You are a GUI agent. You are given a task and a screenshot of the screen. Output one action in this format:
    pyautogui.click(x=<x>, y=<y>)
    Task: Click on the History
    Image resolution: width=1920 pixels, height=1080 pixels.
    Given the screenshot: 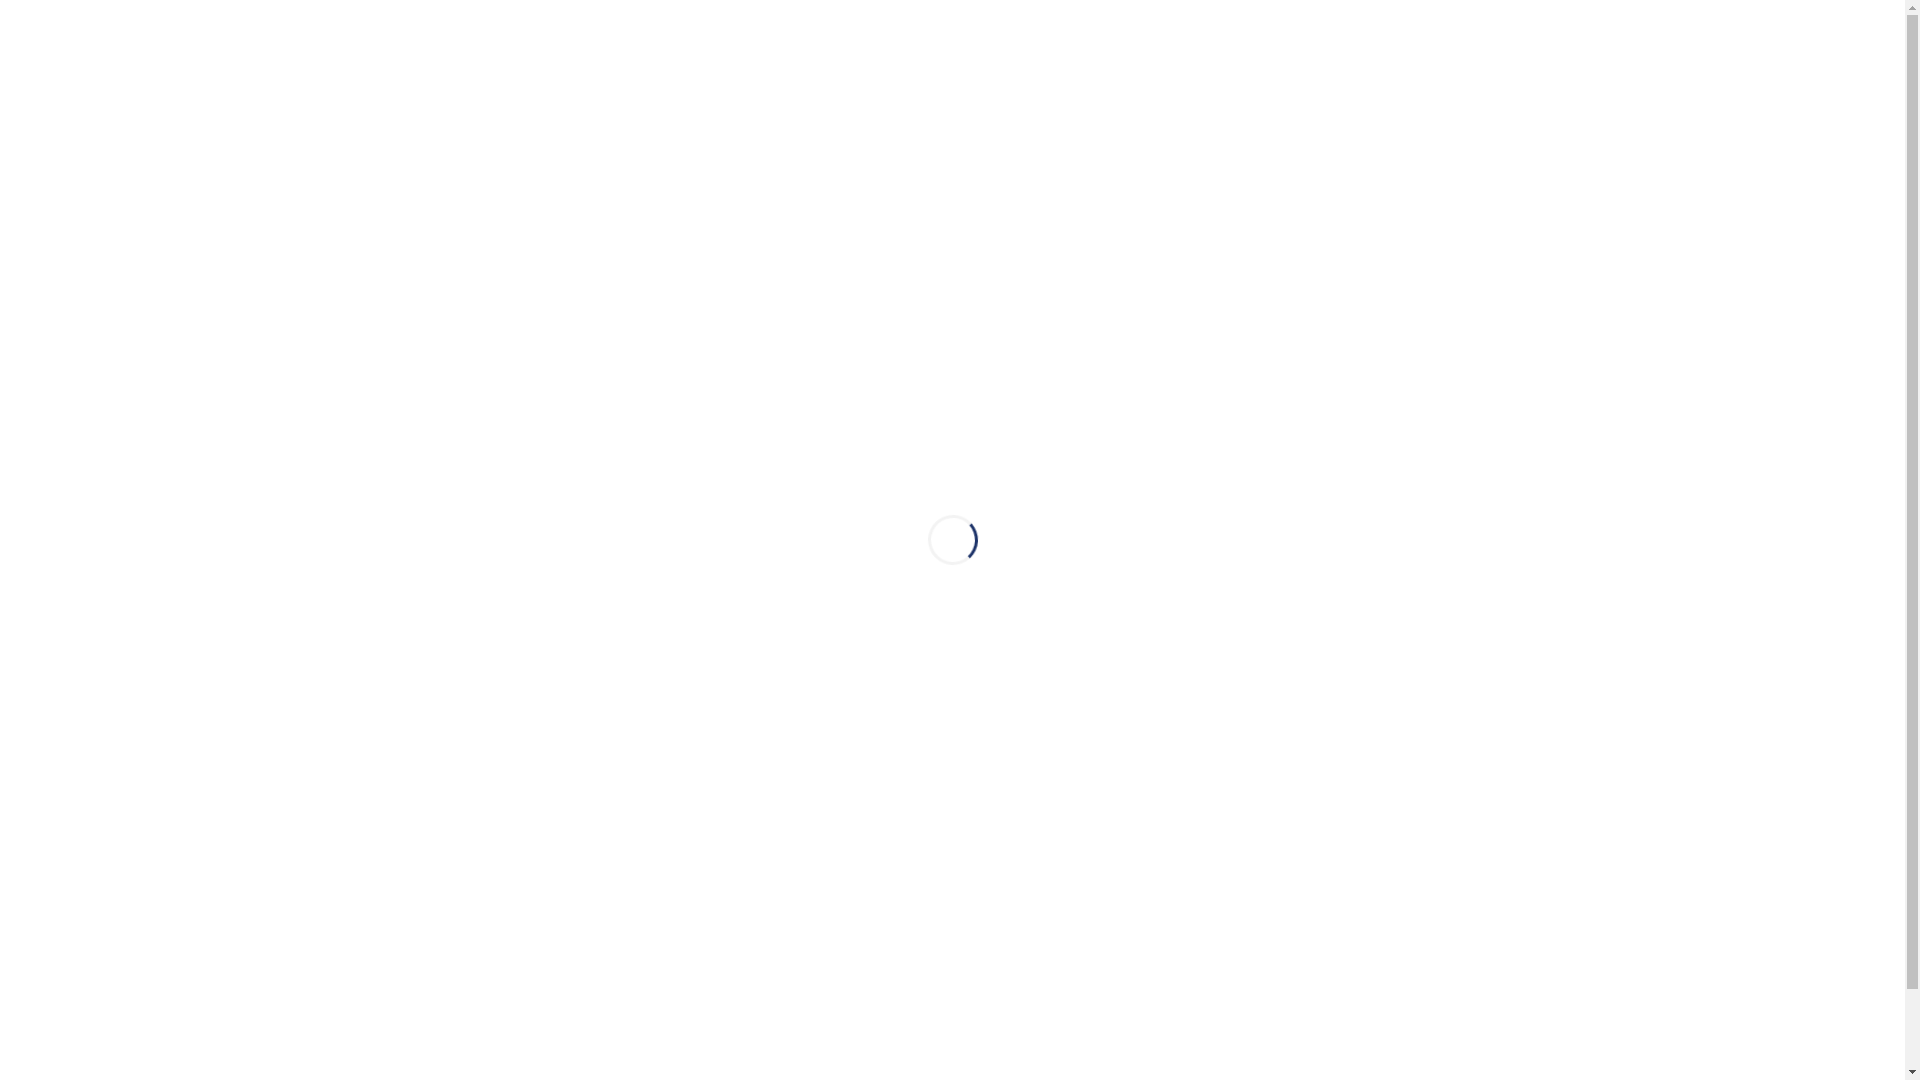 What is the action you would take?
    pyautogui.click(x=506, y=42)
    